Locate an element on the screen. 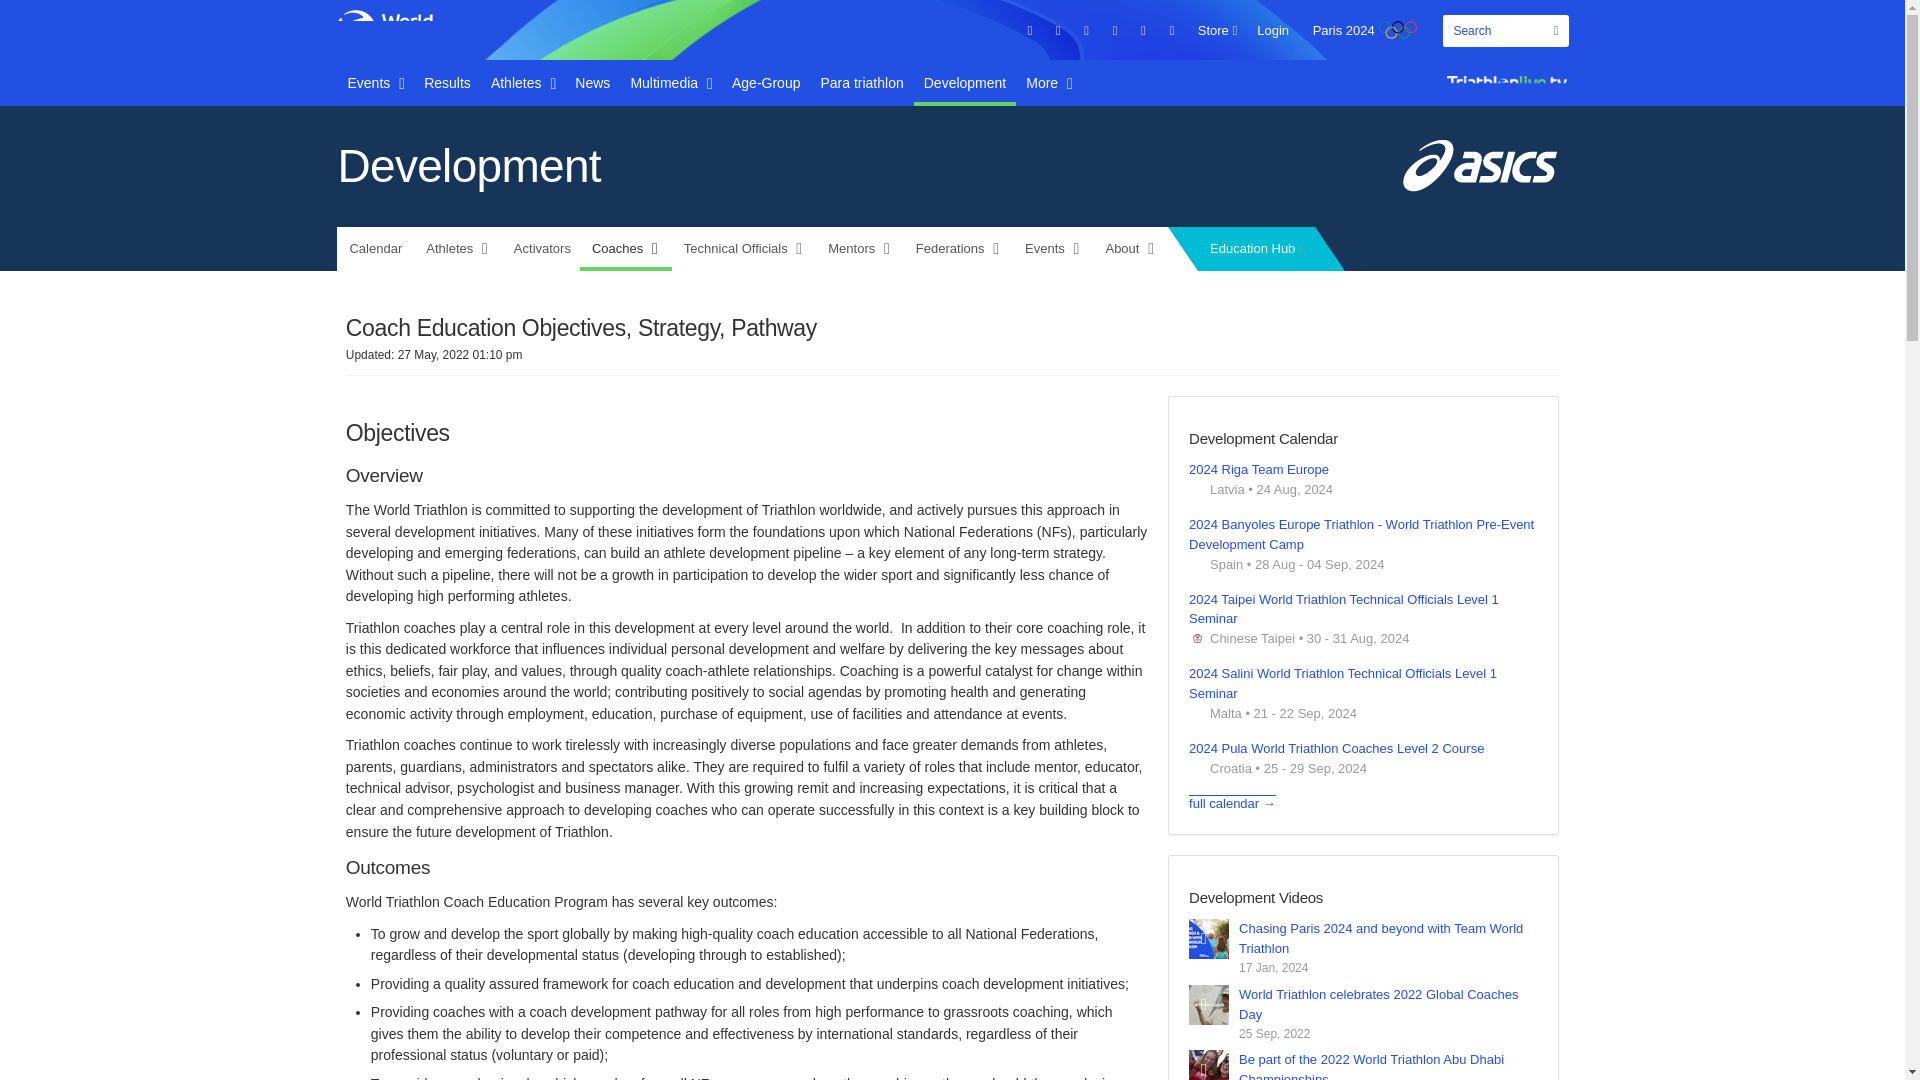 This screenshot has width=1920, height=1080. Results is located at coordinates (448, 82).